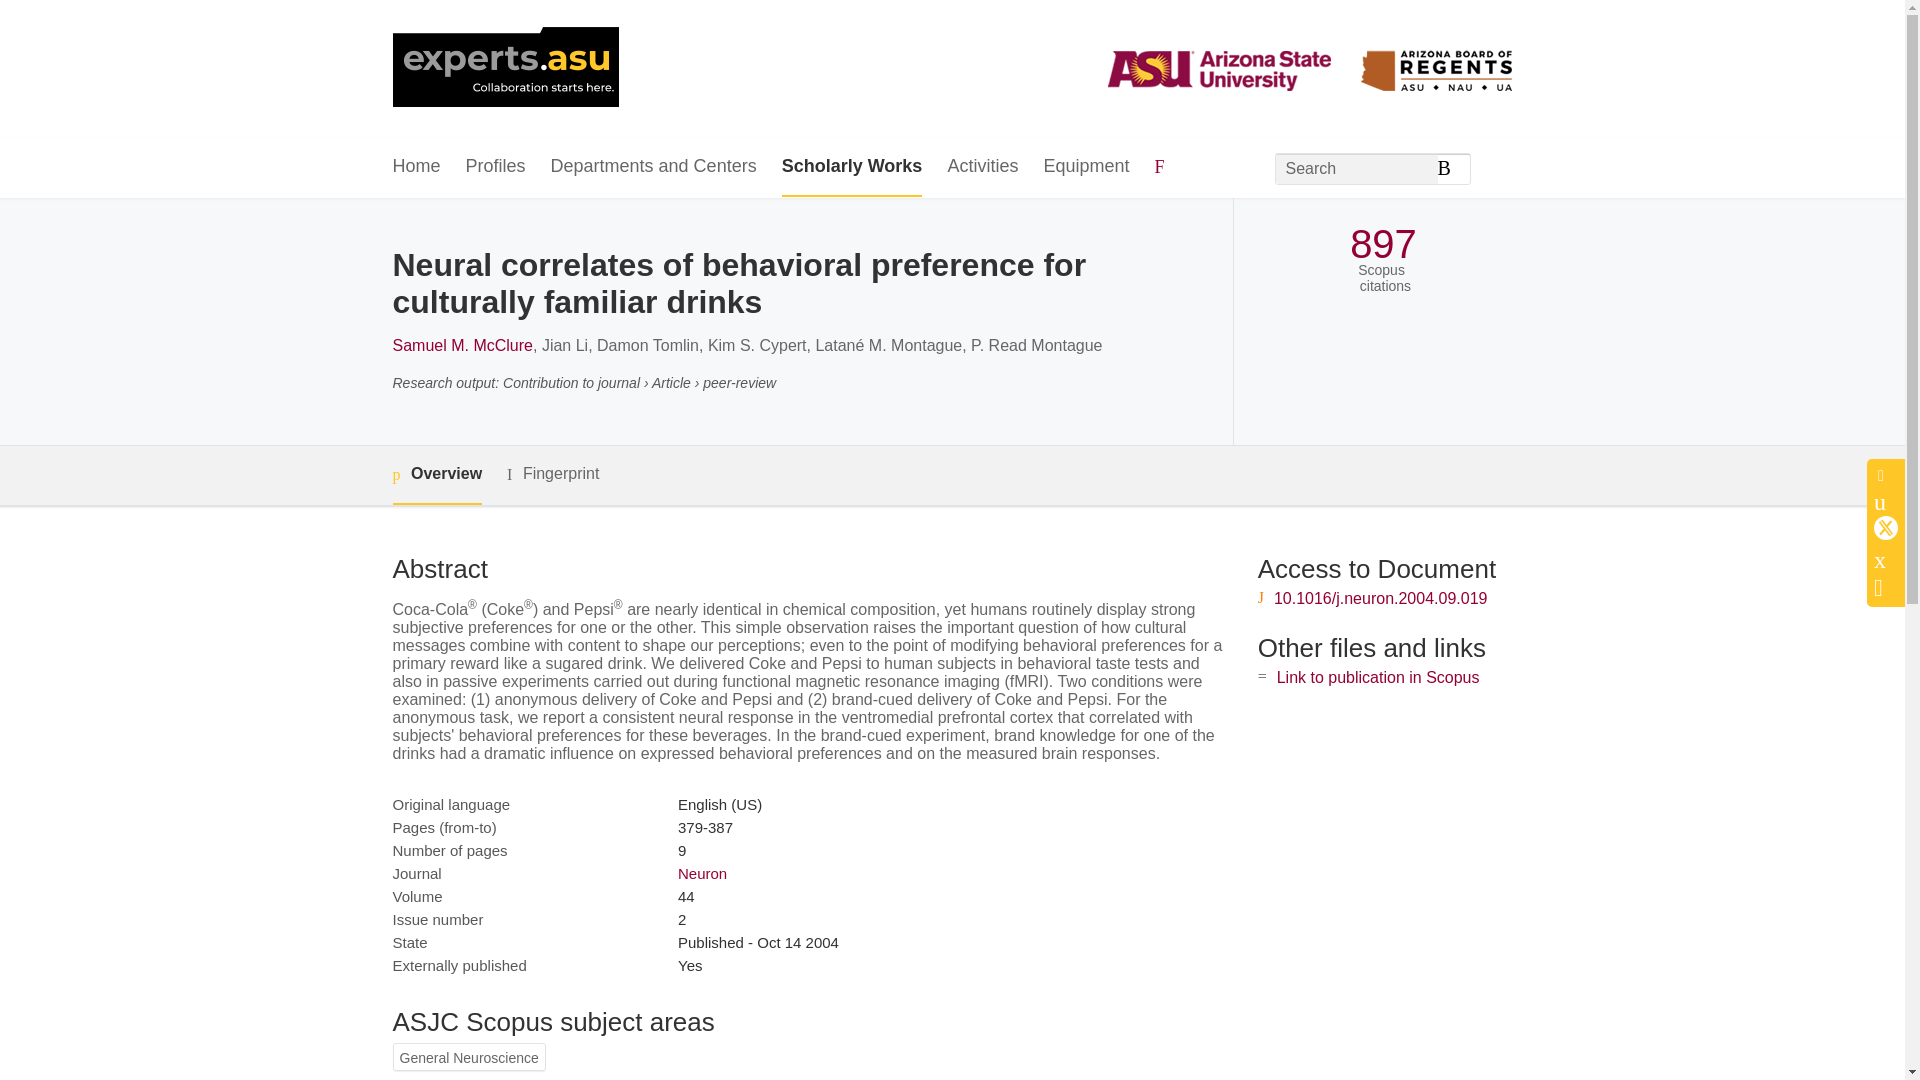 This screenshot has height=1080, width=1920. Describe the element at coordinates (1378, 676) in the screenshot. I see `Link to publication in Scopus` at that location.